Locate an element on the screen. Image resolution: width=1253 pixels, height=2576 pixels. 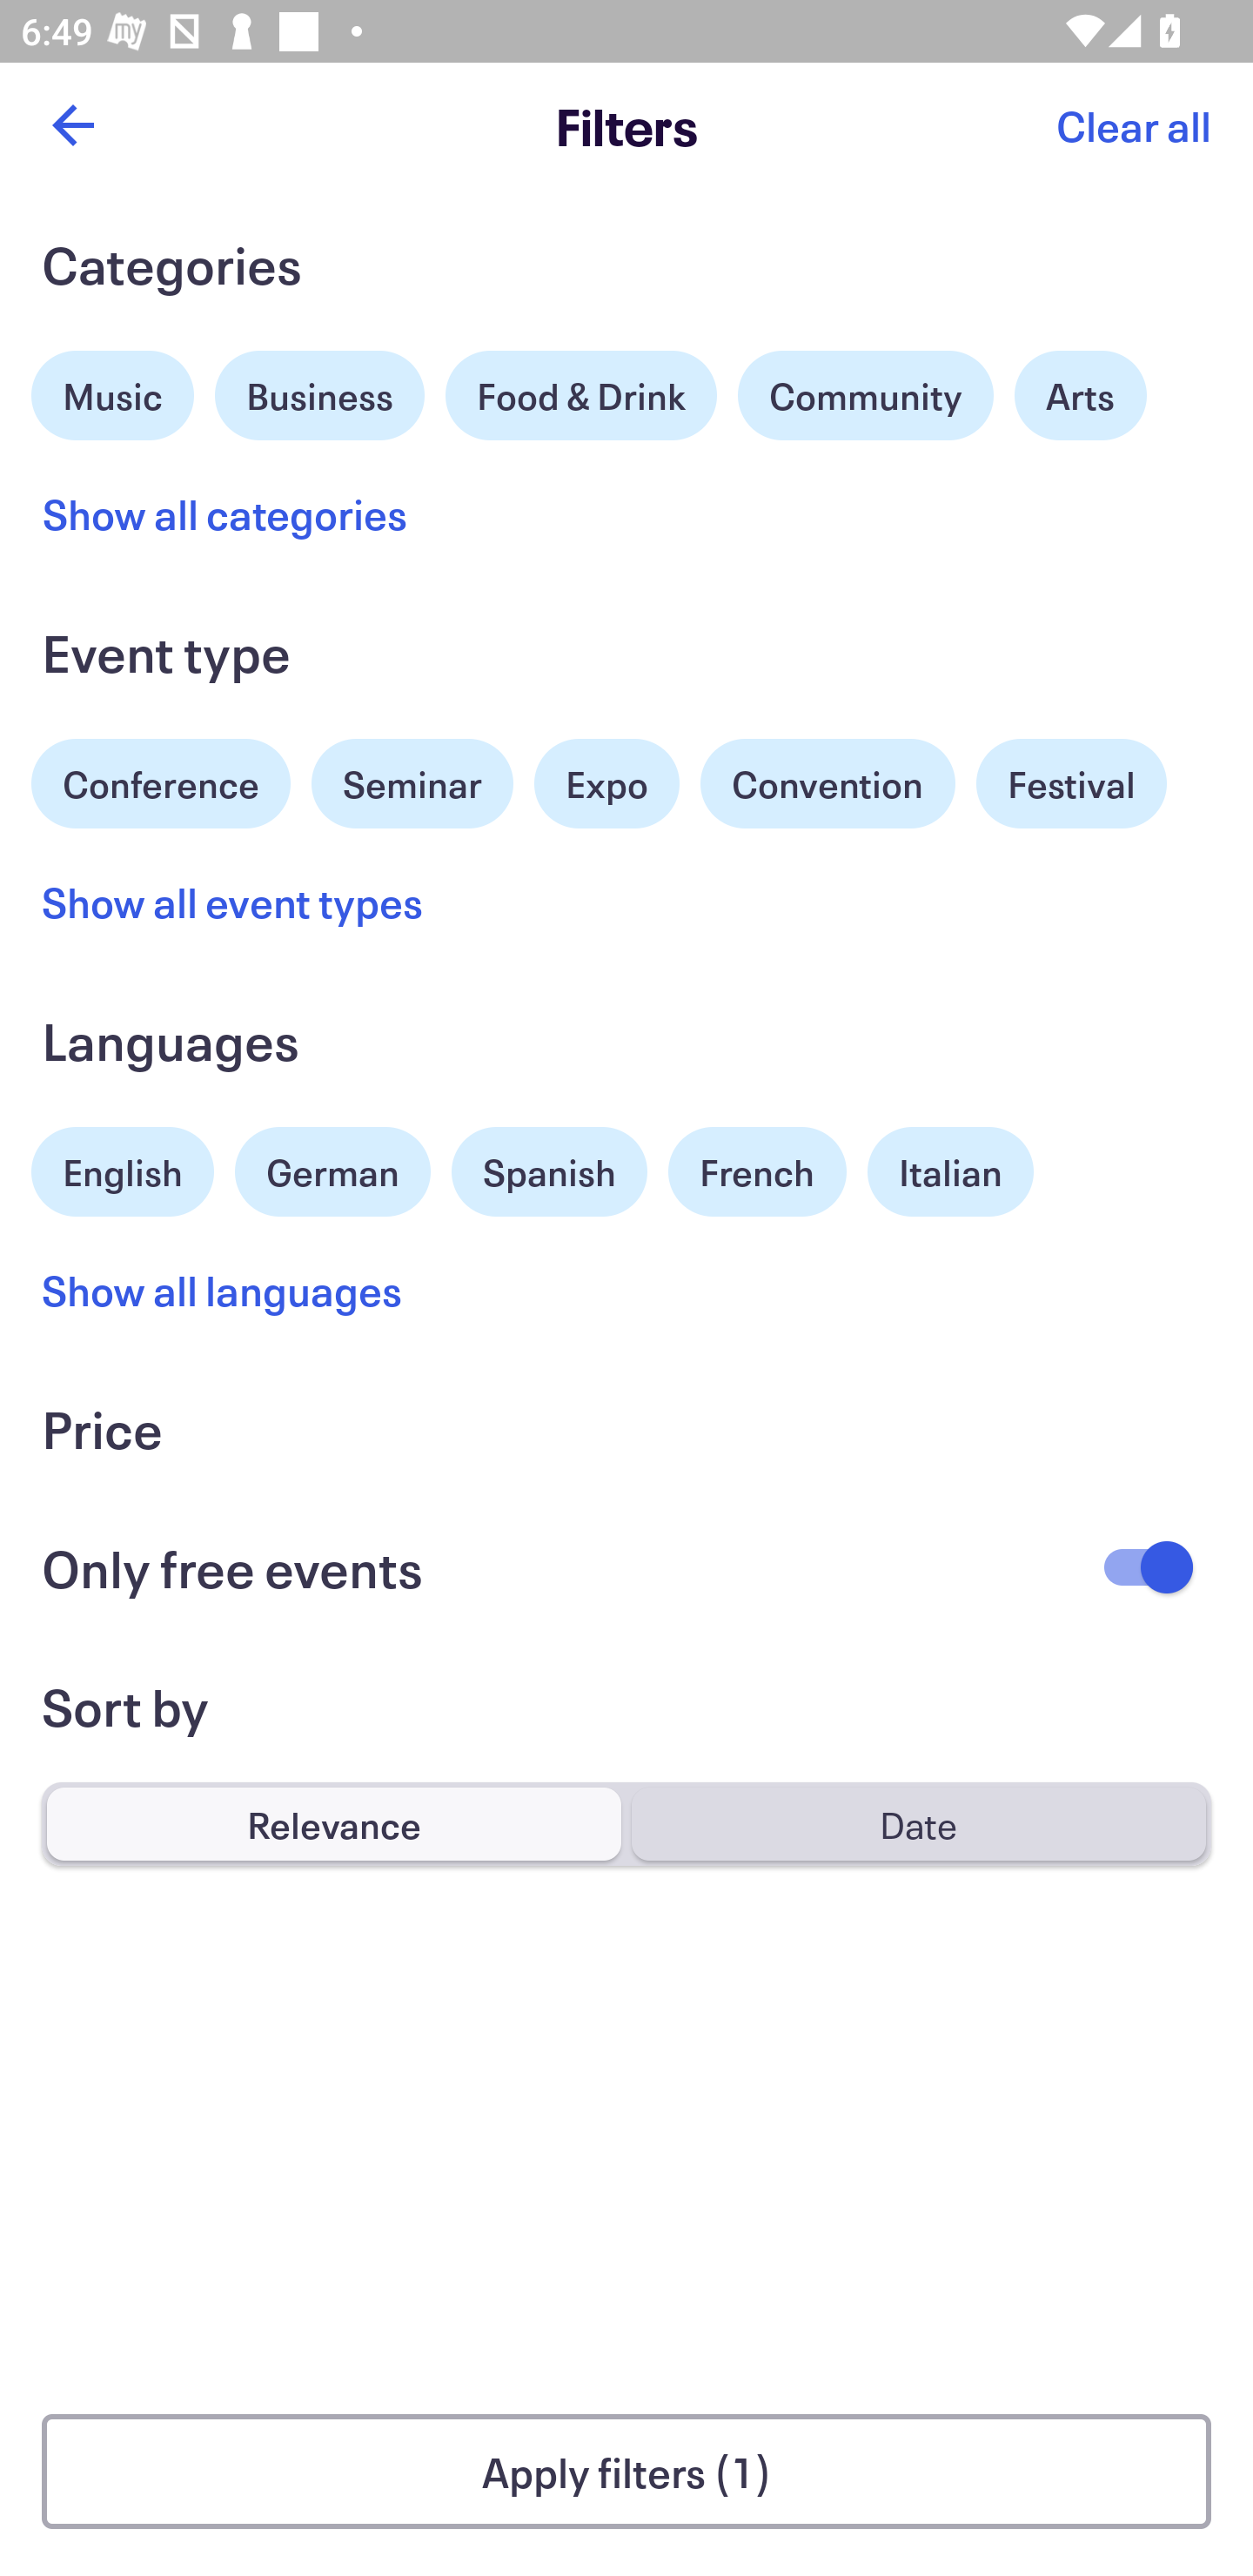
Show all categories is located at coordinates (224, 513).